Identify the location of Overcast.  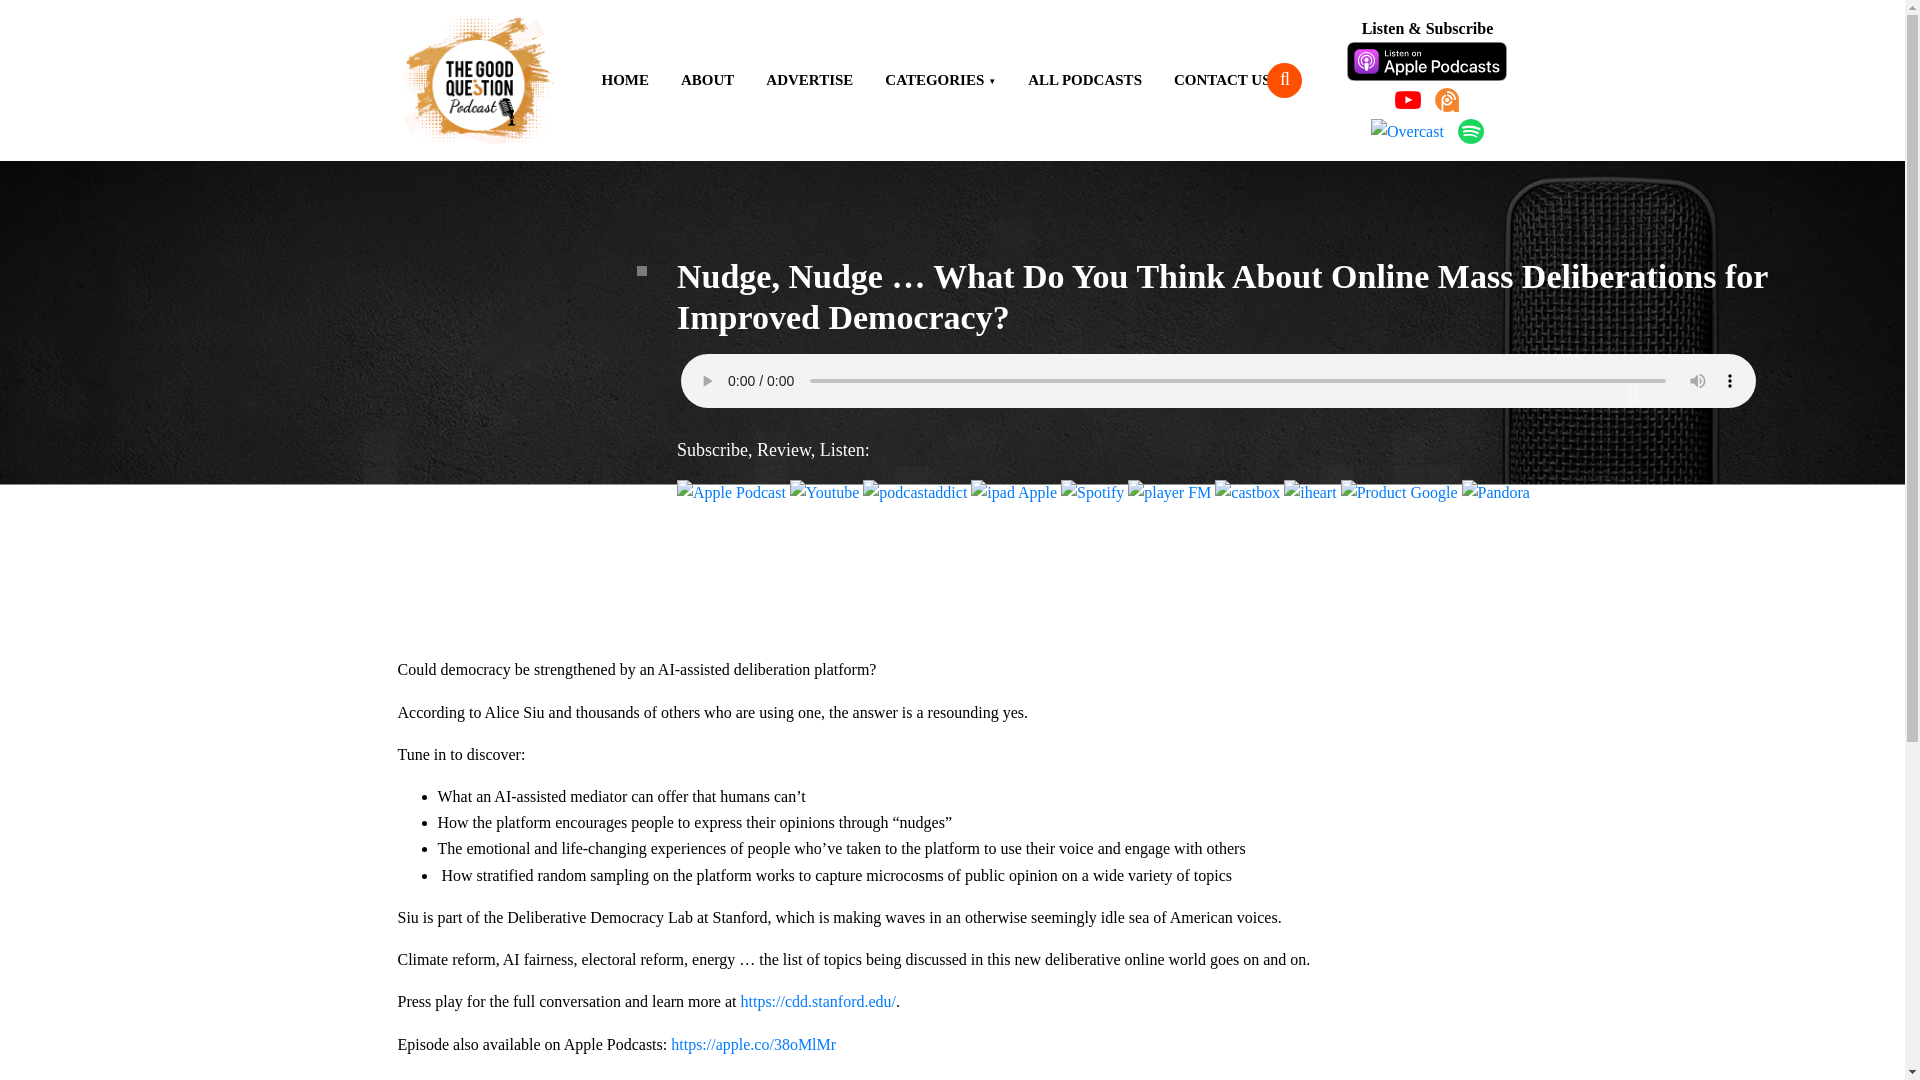
(1014, 492).